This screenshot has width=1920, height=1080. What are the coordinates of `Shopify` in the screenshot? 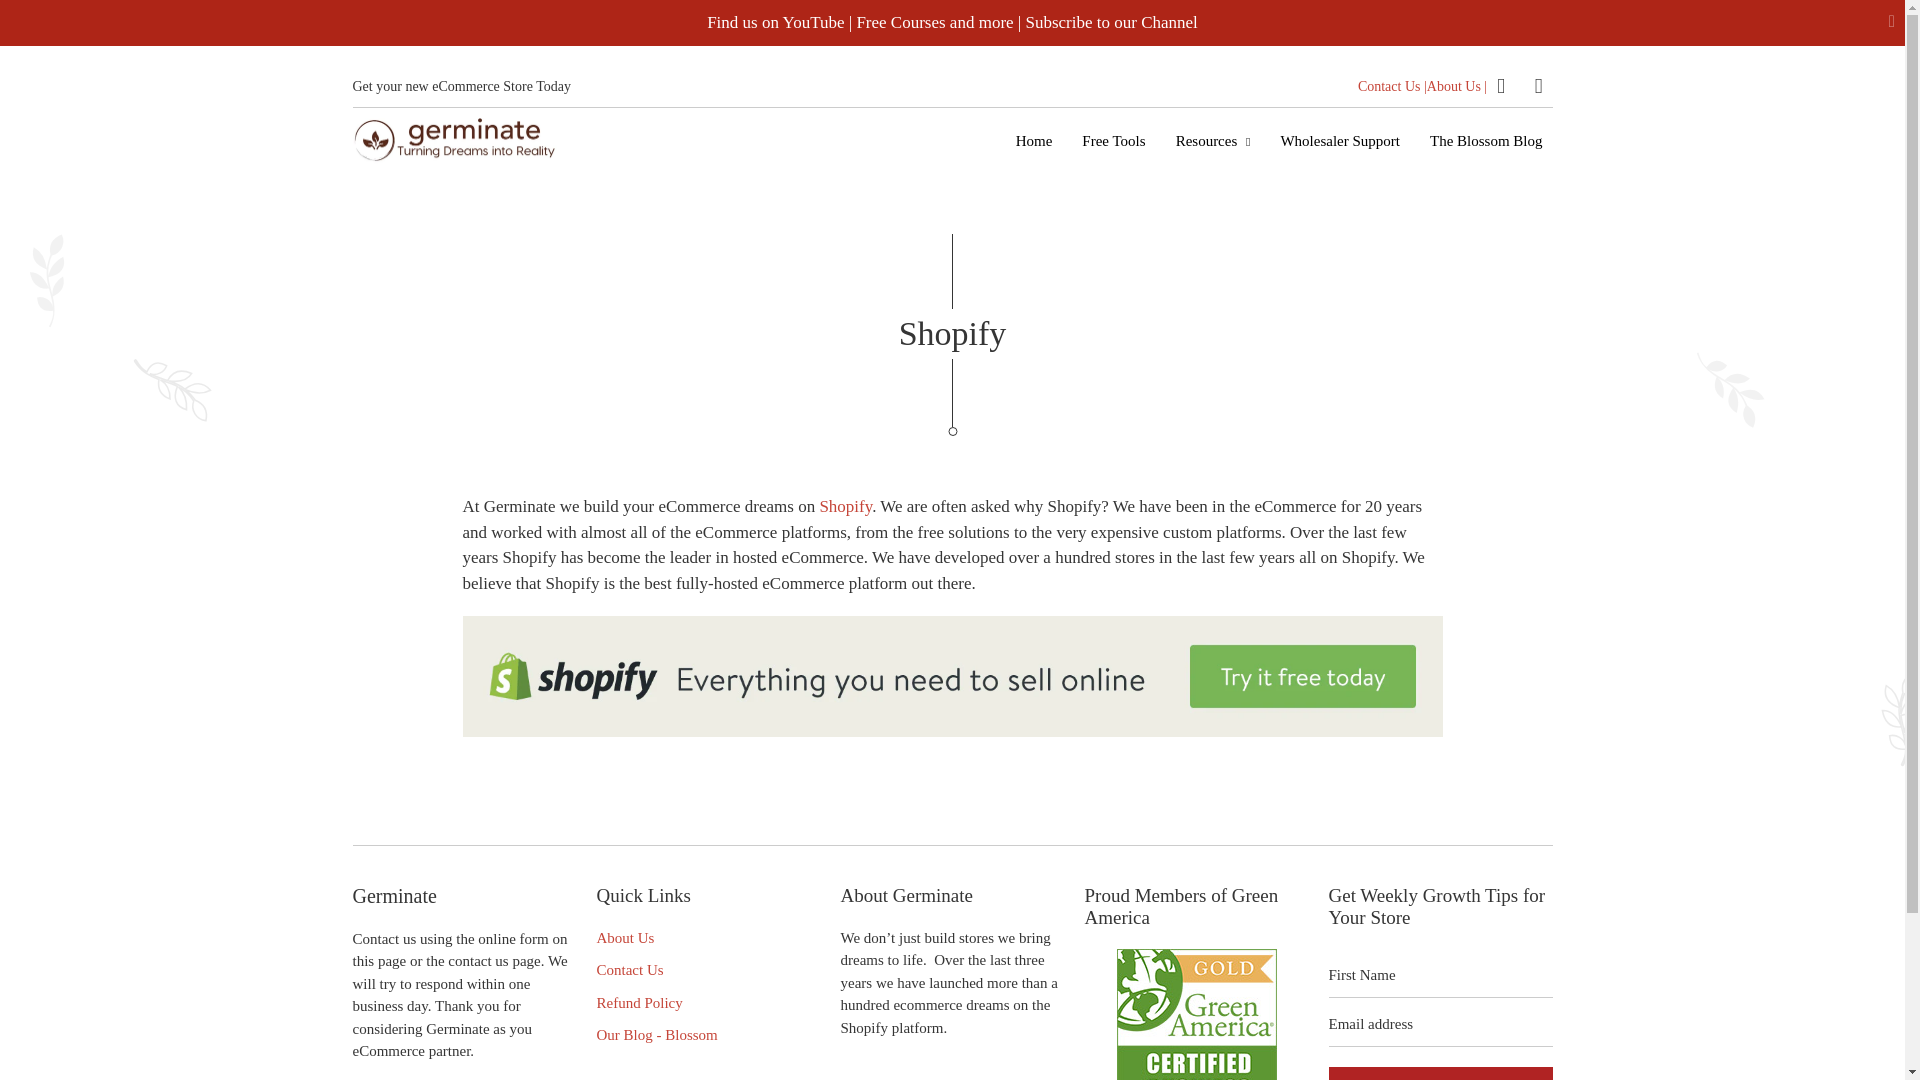 It's located at (845, 506).